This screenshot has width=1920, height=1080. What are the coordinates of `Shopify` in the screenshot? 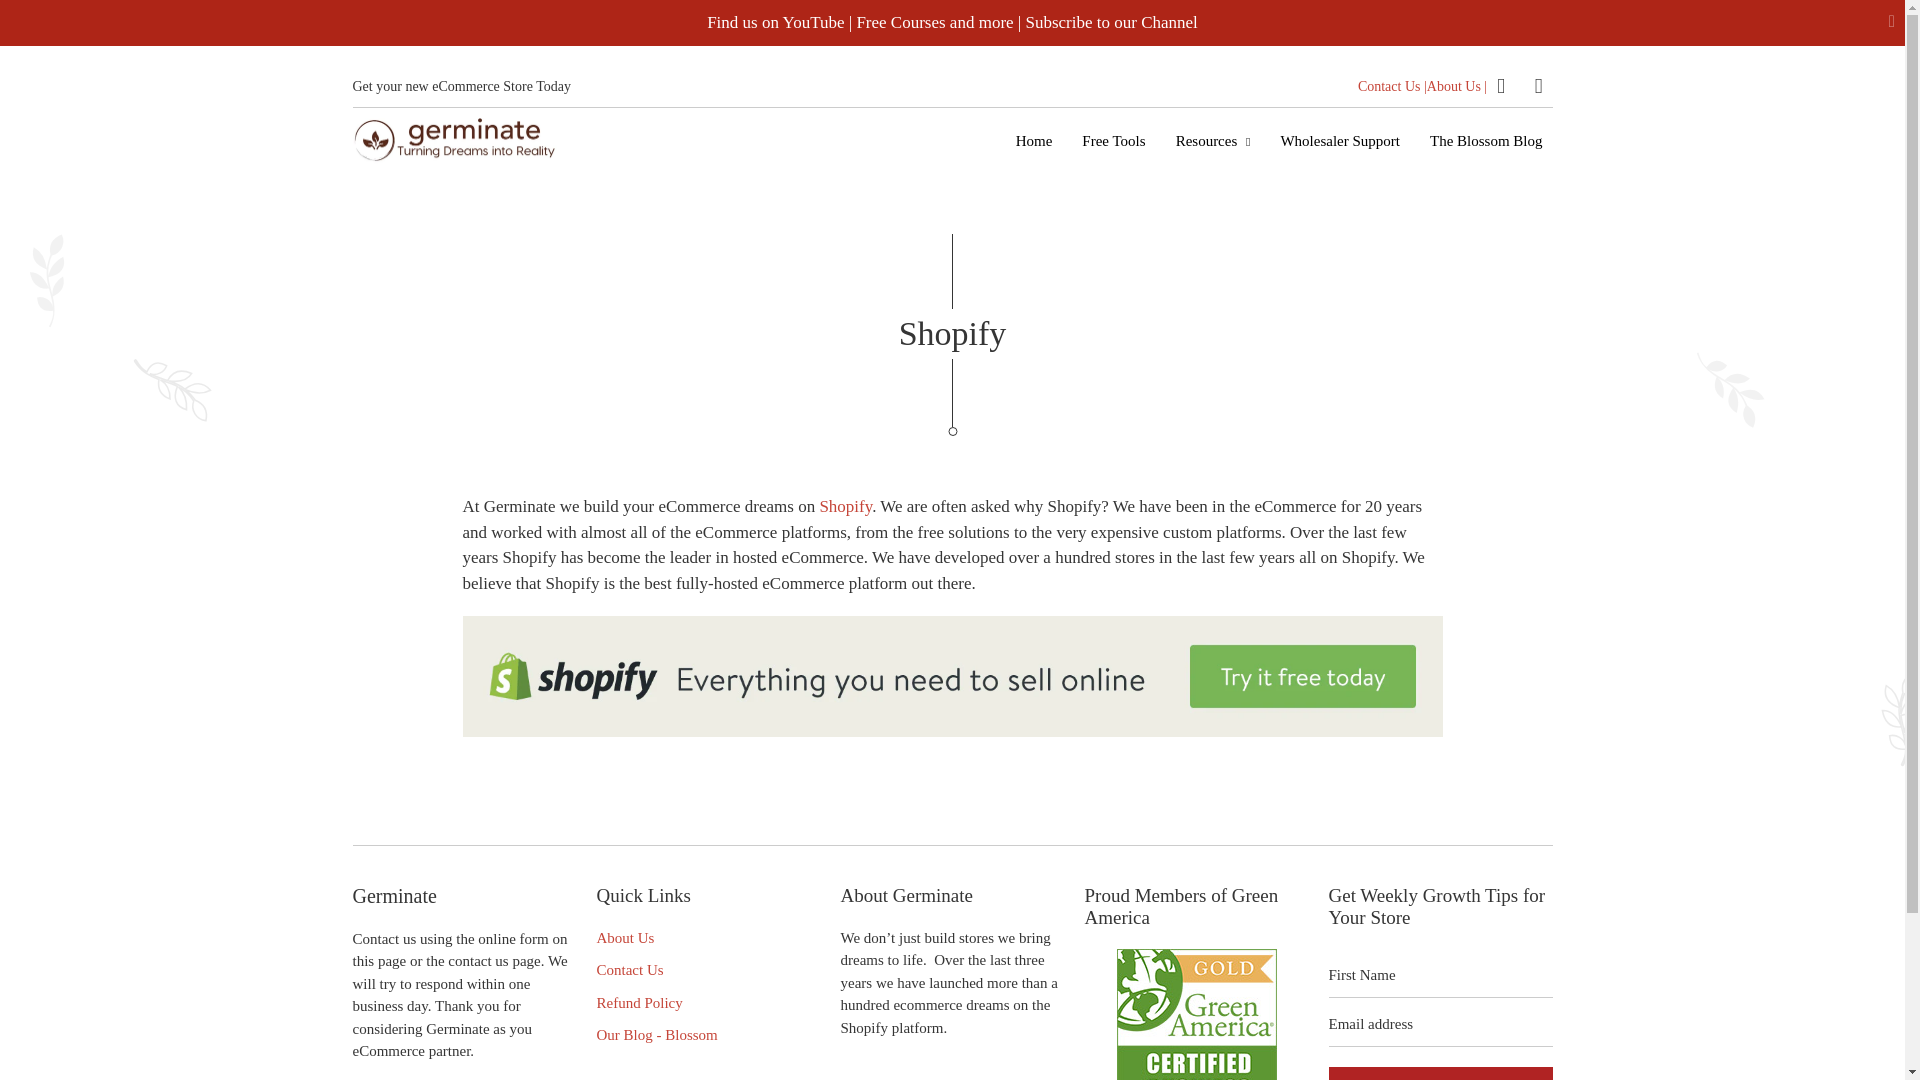 It's located at (845, 506).